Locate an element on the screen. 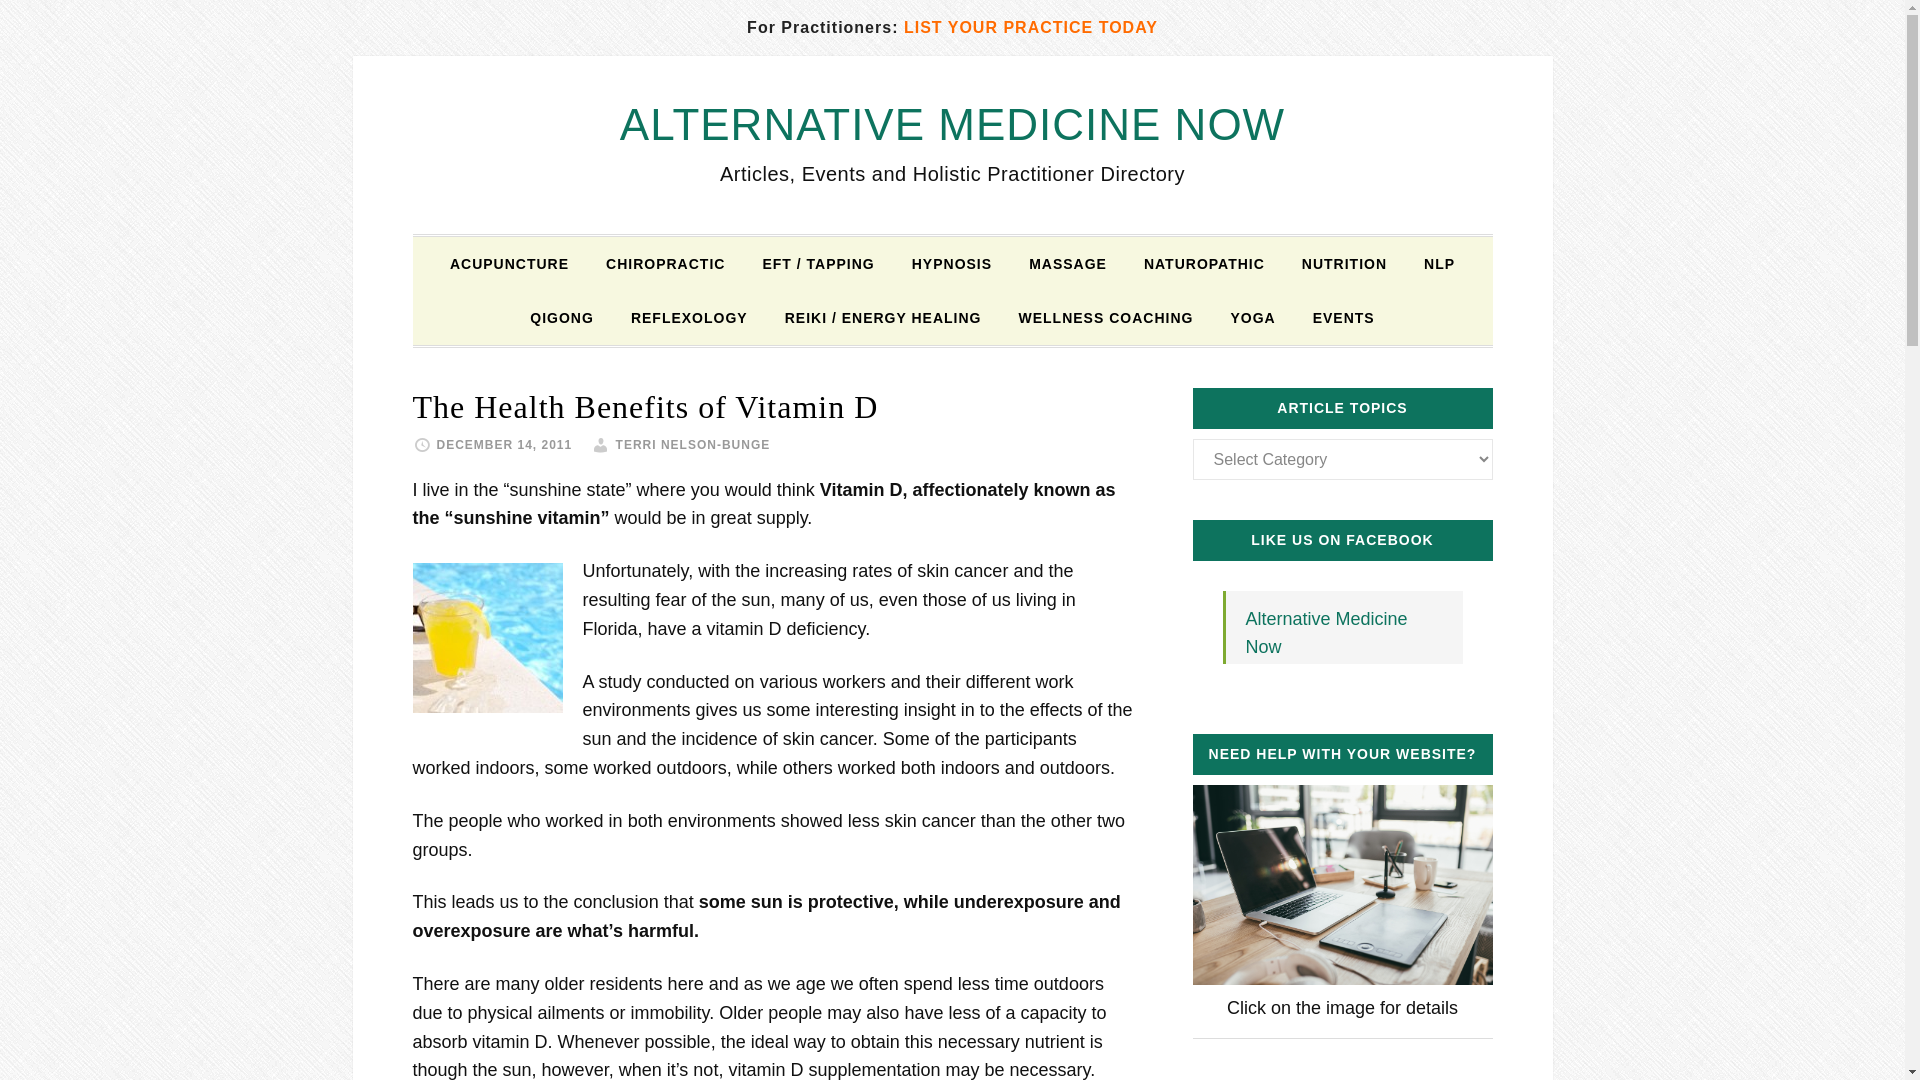 Image resolution: width=1920 pixels, height=1080 pixels. NATUROPATHIC is located at coordinates (1204, 263).